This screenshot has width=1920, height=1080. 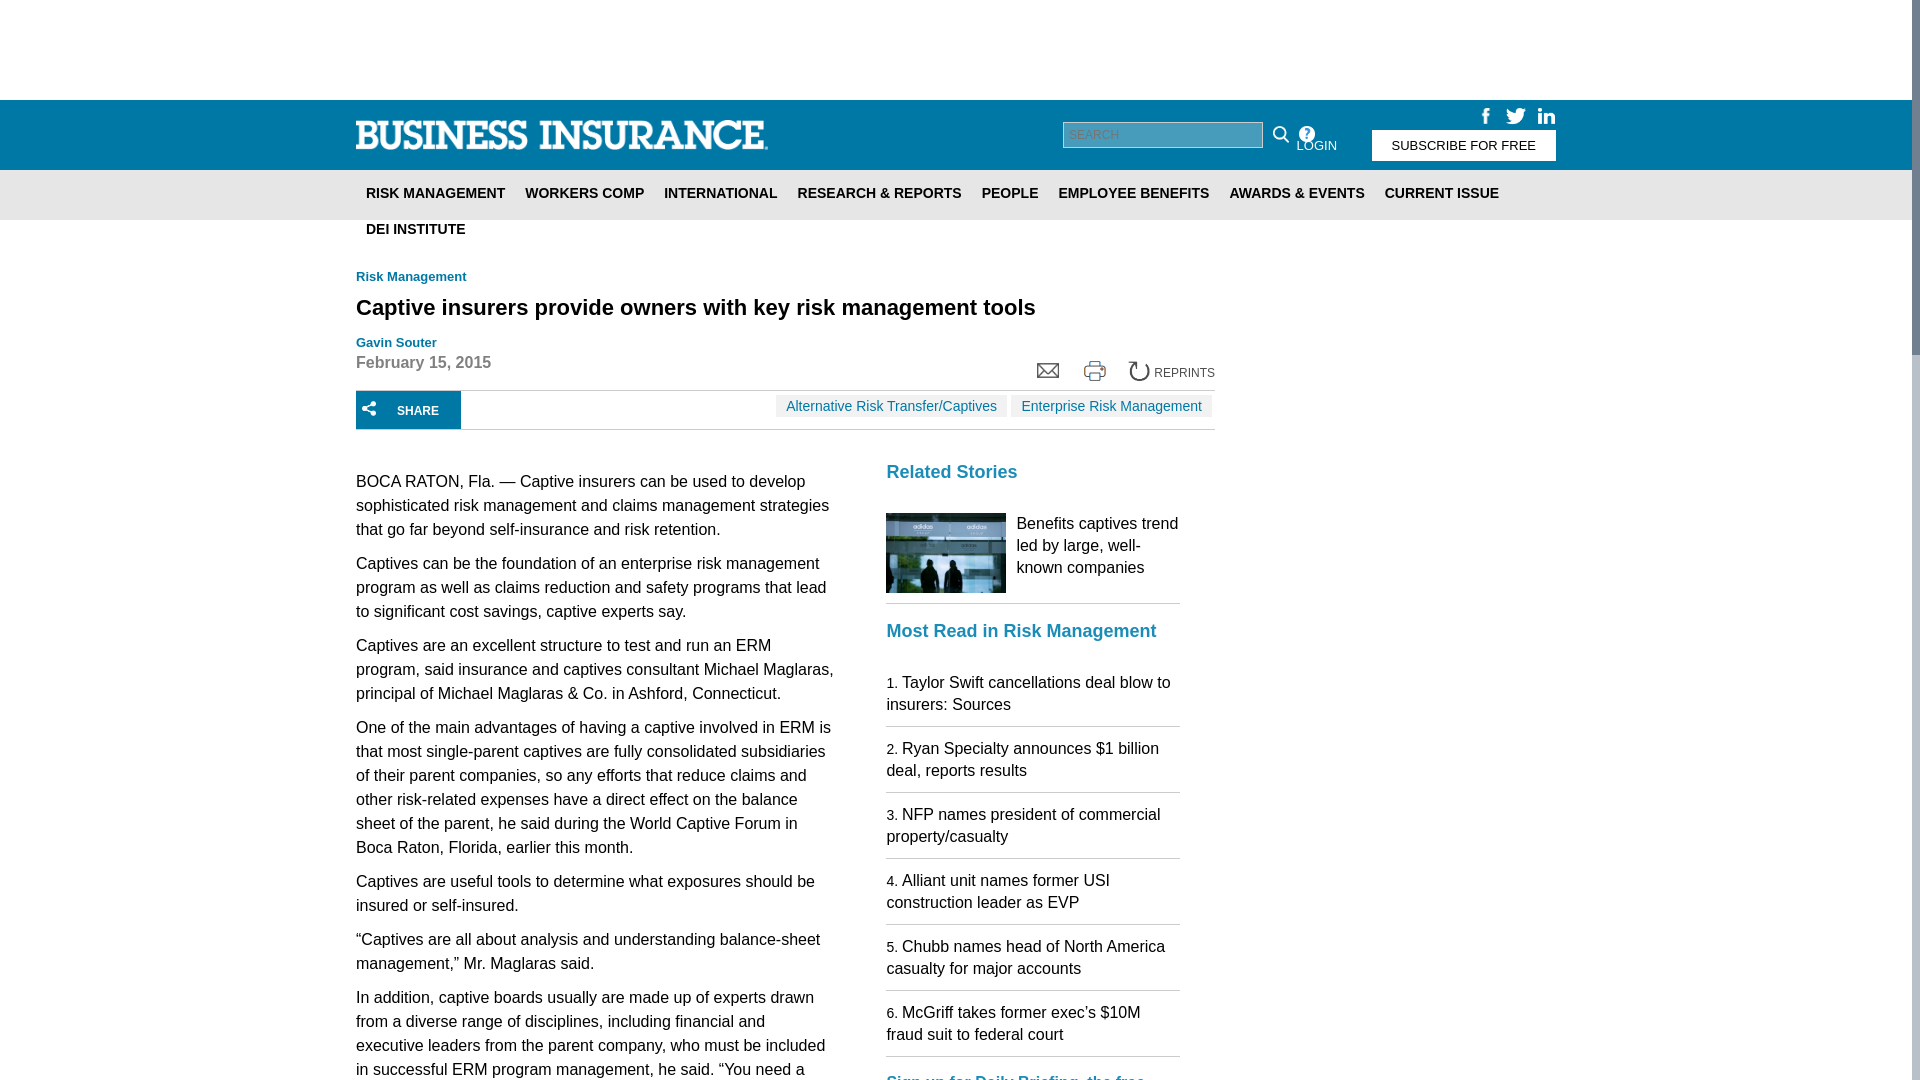 What do you see at coordinates (1316, 144) in the screenshot?
I see `LOGIN` at bounding box center [1316, 144].